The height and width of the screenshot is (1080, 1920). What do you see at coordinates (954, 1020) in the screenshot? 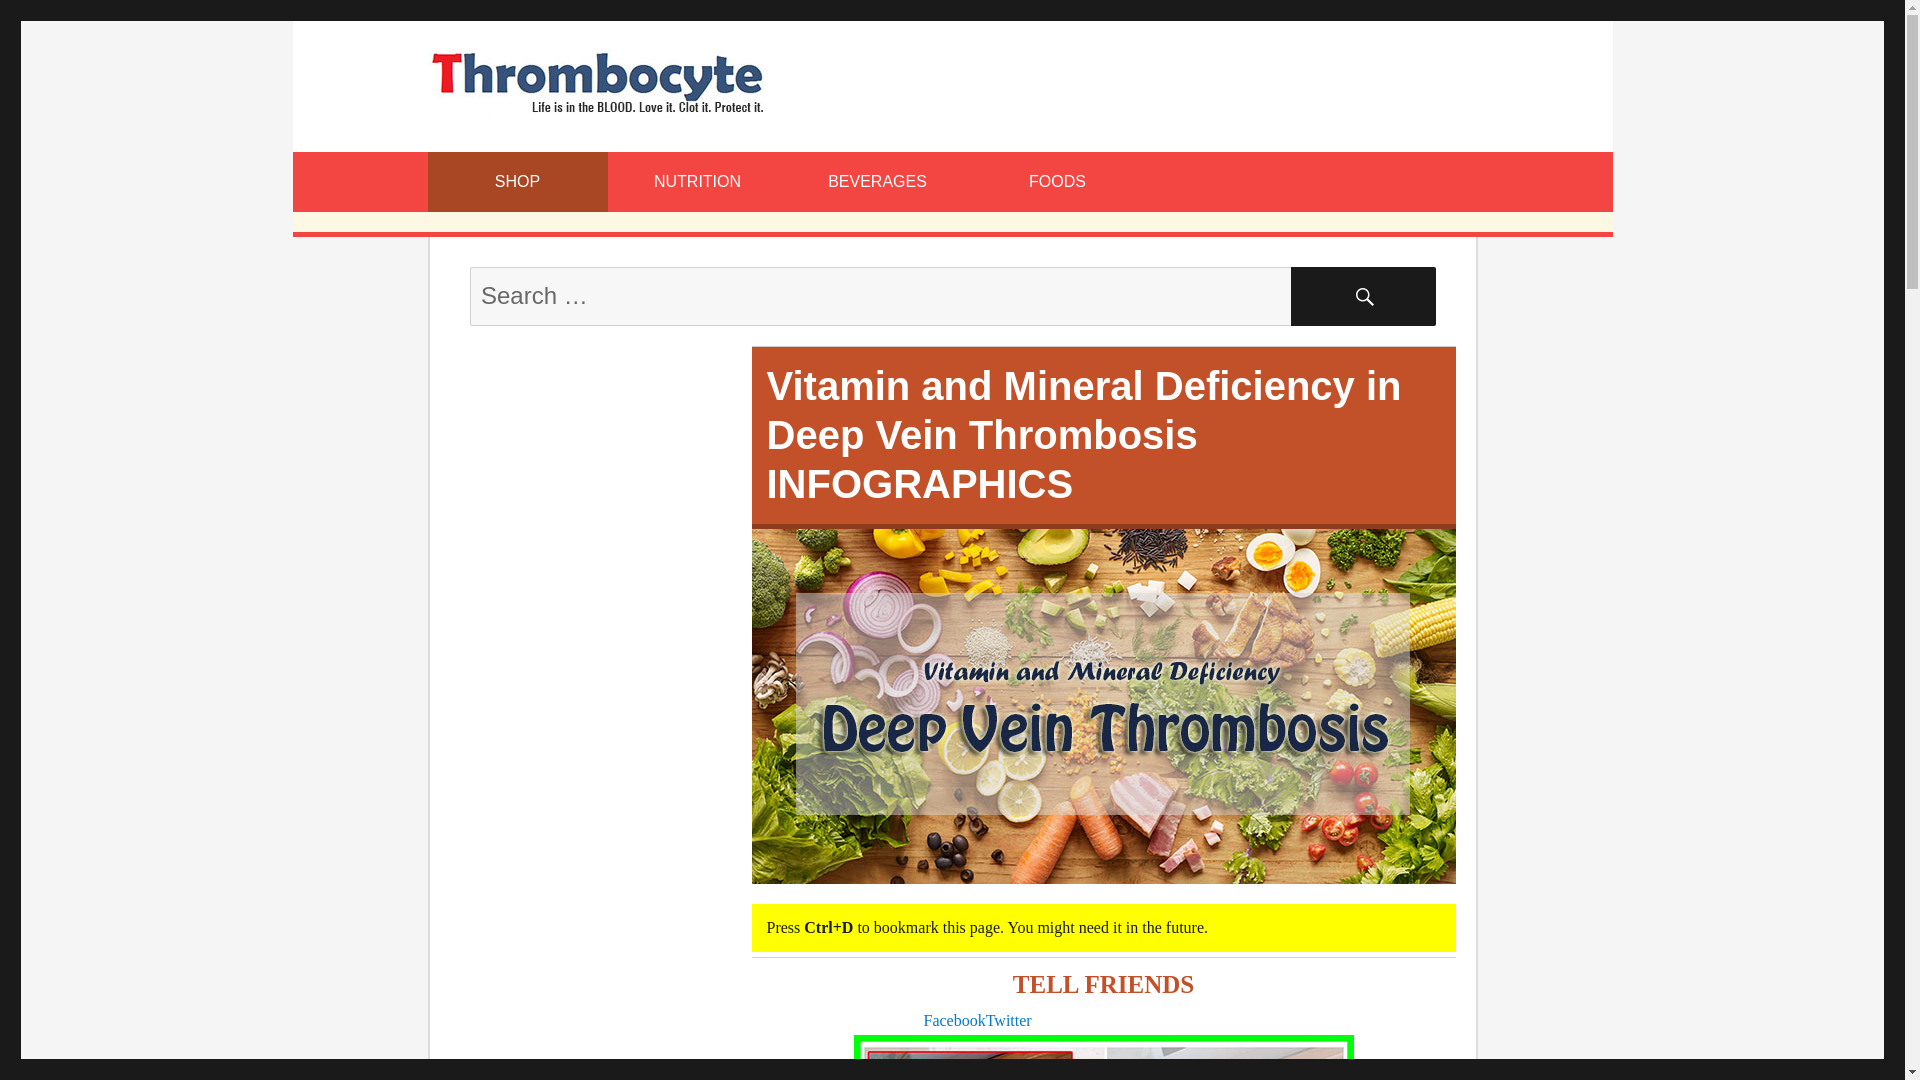
I see `Facebook` at bounding box center [954, 1020].